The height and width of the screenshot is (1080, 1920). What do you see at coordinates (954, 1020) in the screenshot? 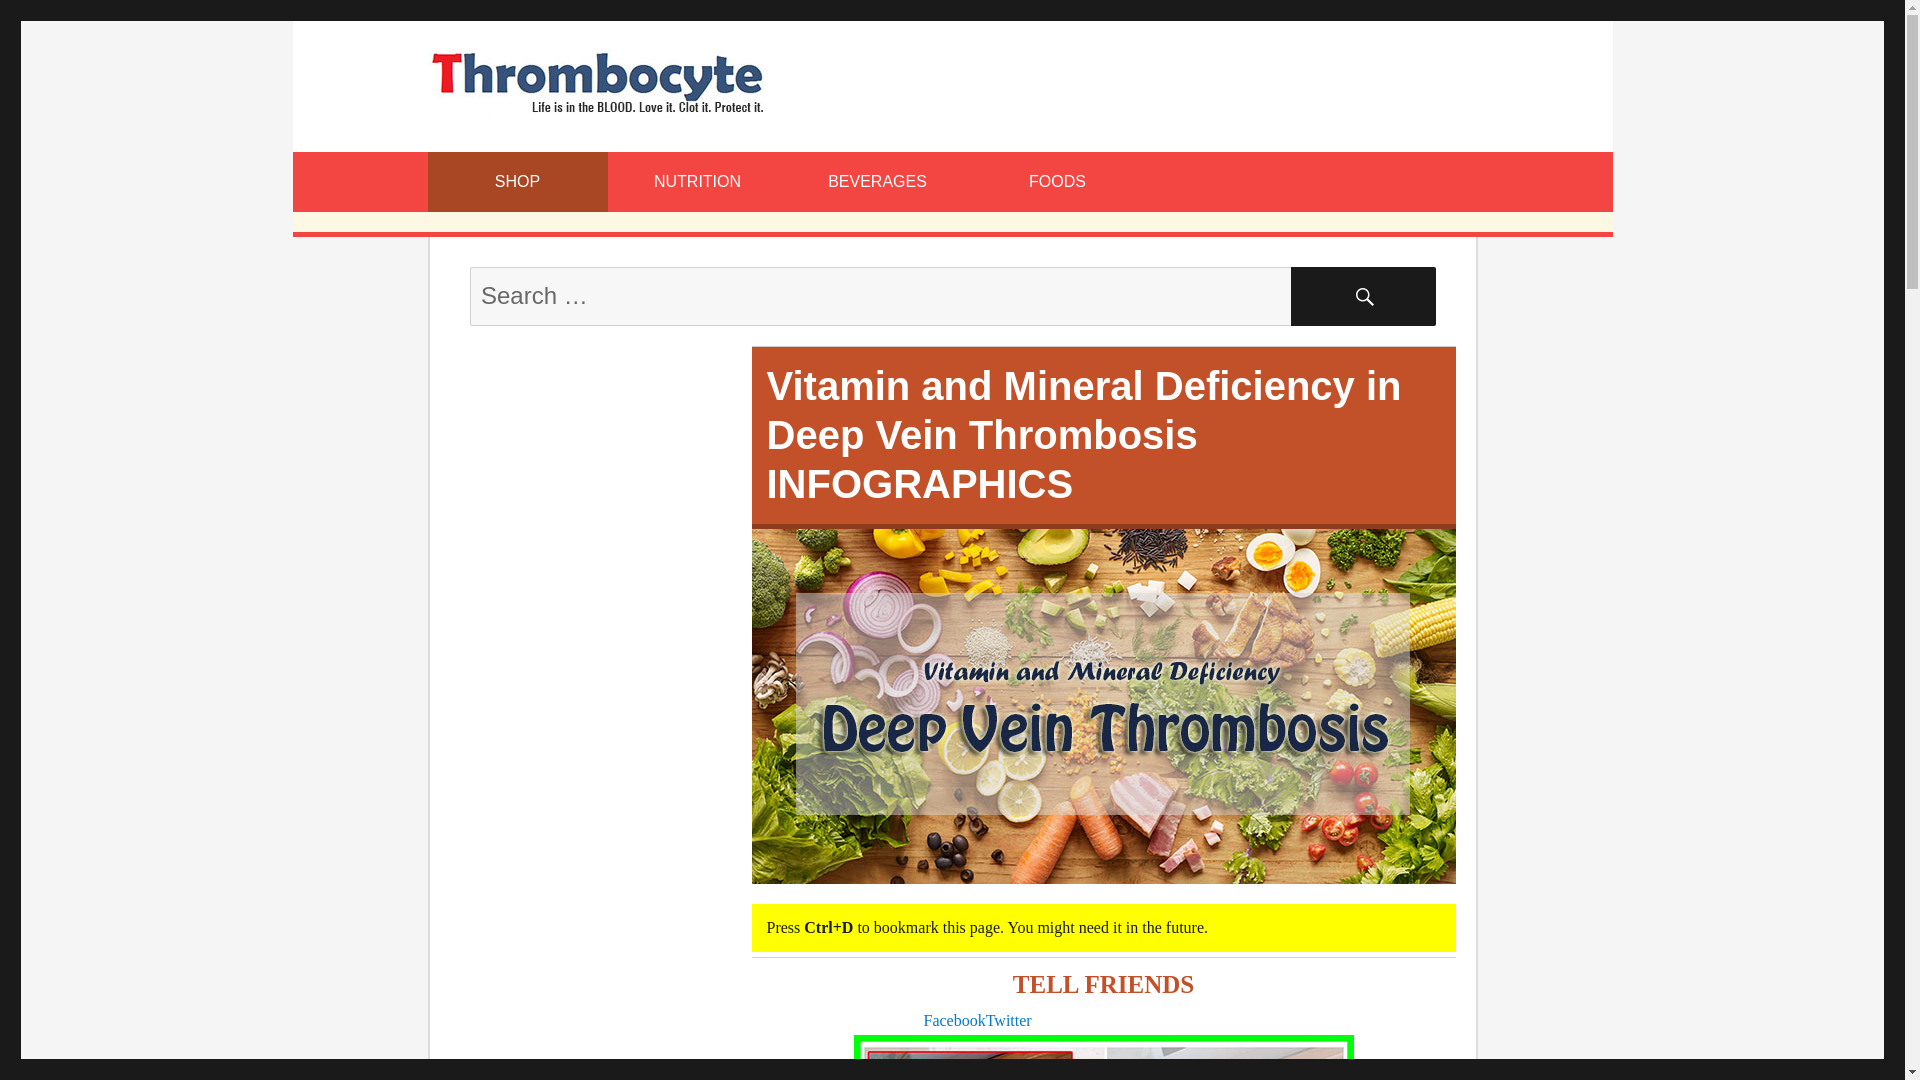
I see `Facebook` at bounding box center [954, 1020].